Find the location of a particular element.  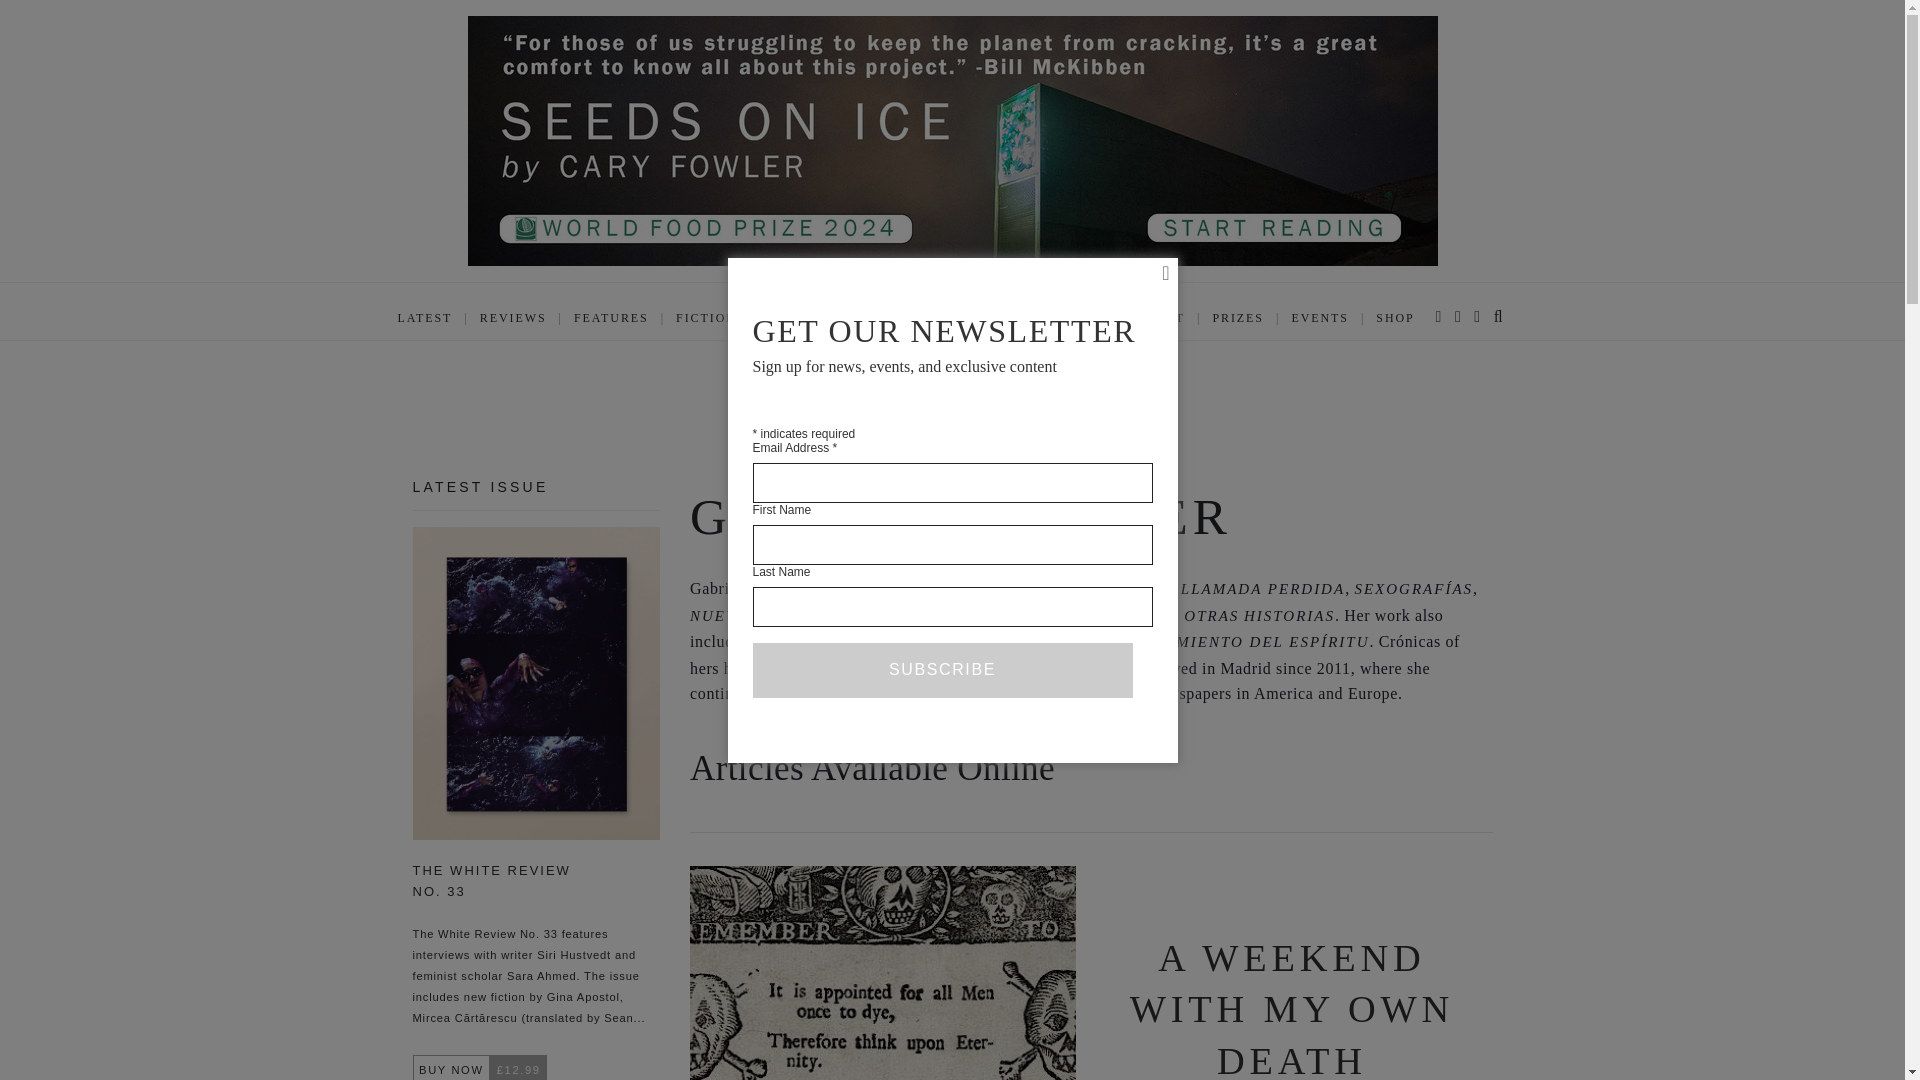

Subscribe is located at coordinates (942, 668).